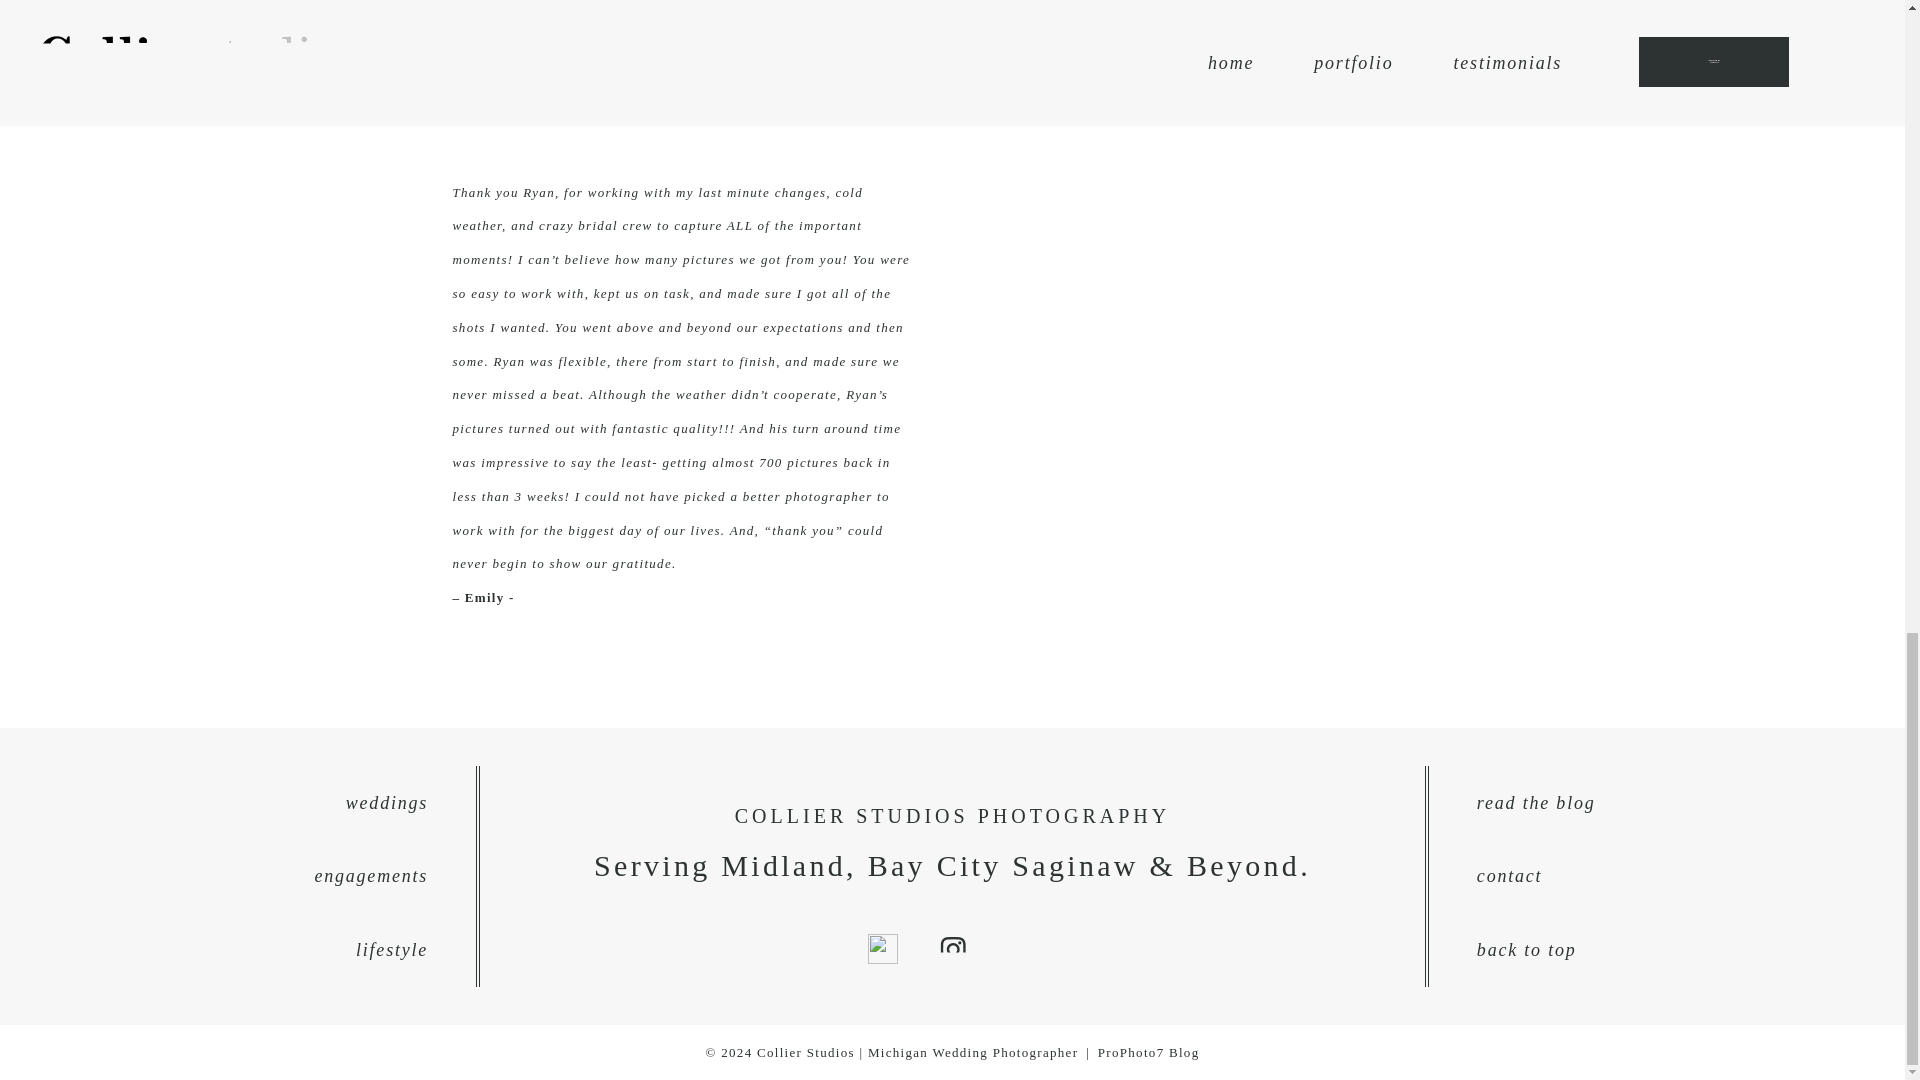 Image resolution: width=1920 pixels, height=1080 pixels. I want to click on lifestyle, so click(238, 950).